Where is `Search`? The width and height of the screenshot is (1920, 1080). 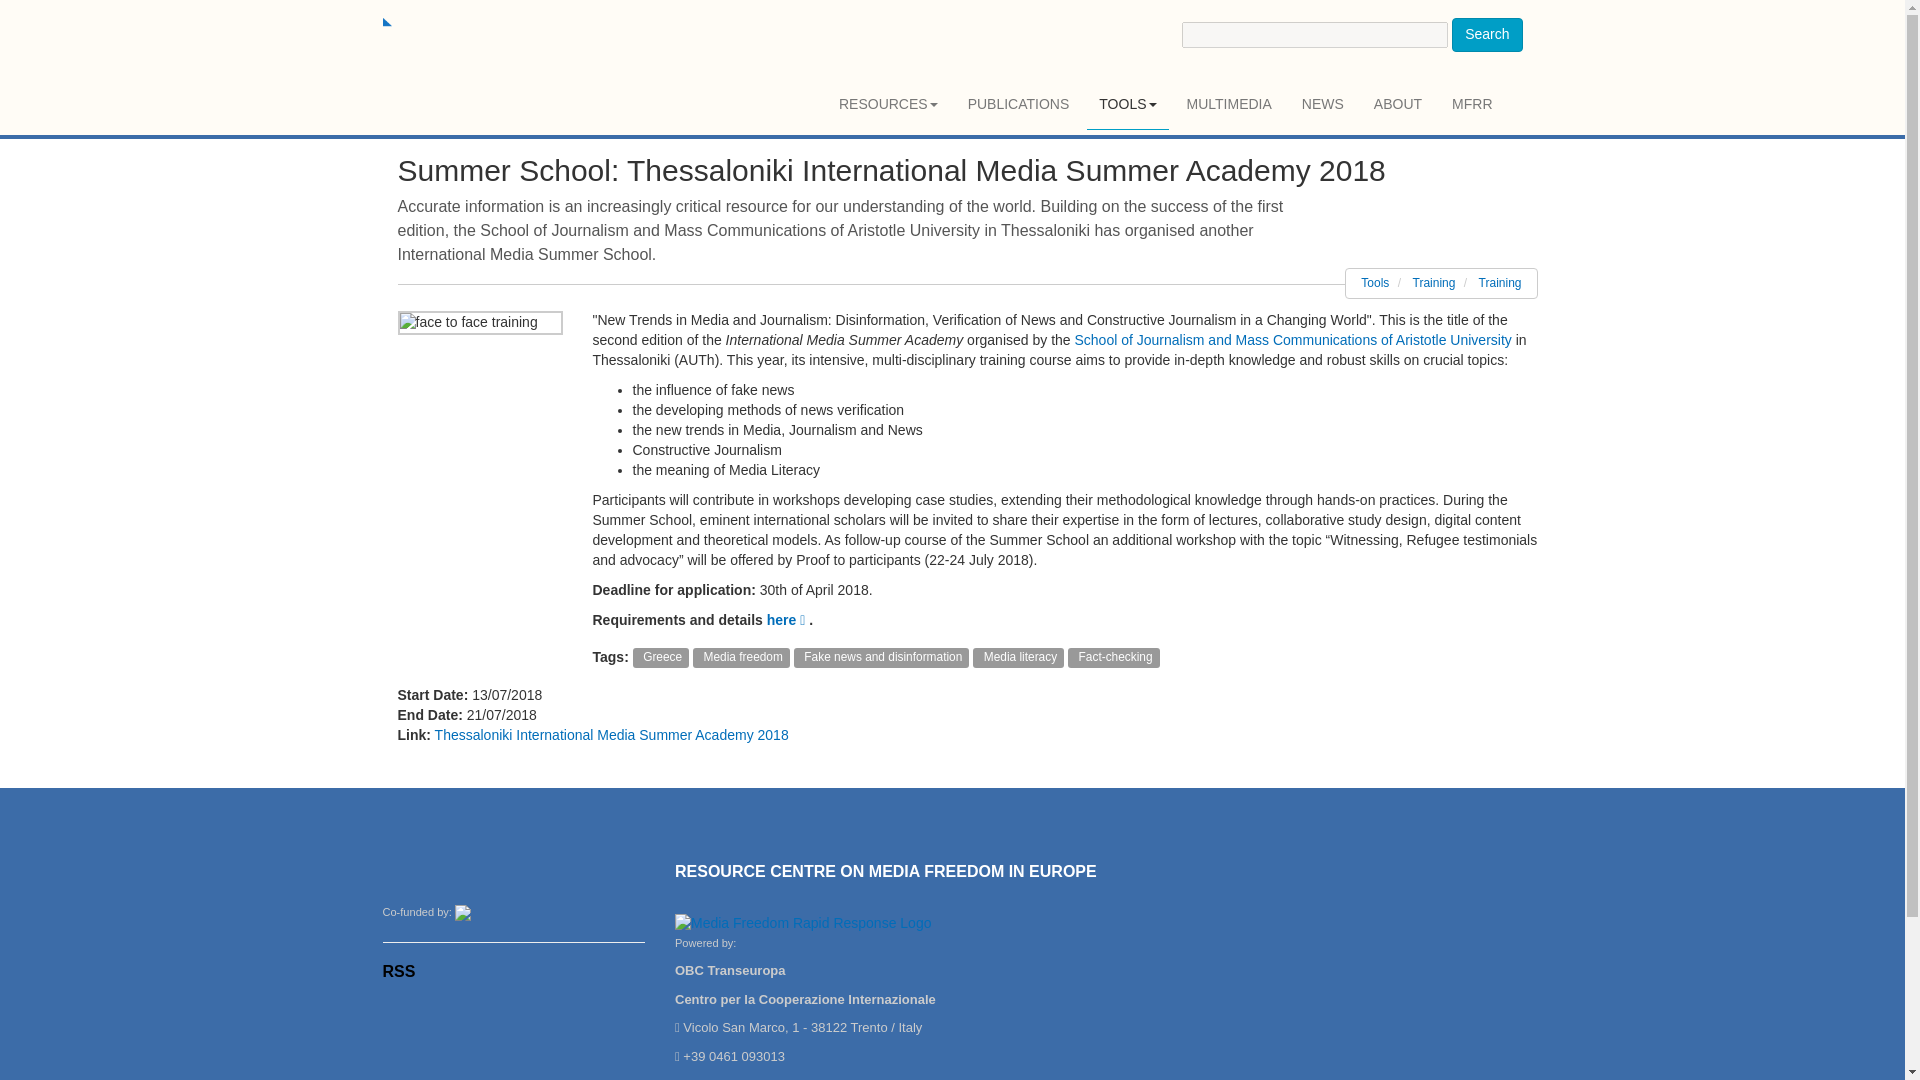 Search is located at coordinates (1486, 34).